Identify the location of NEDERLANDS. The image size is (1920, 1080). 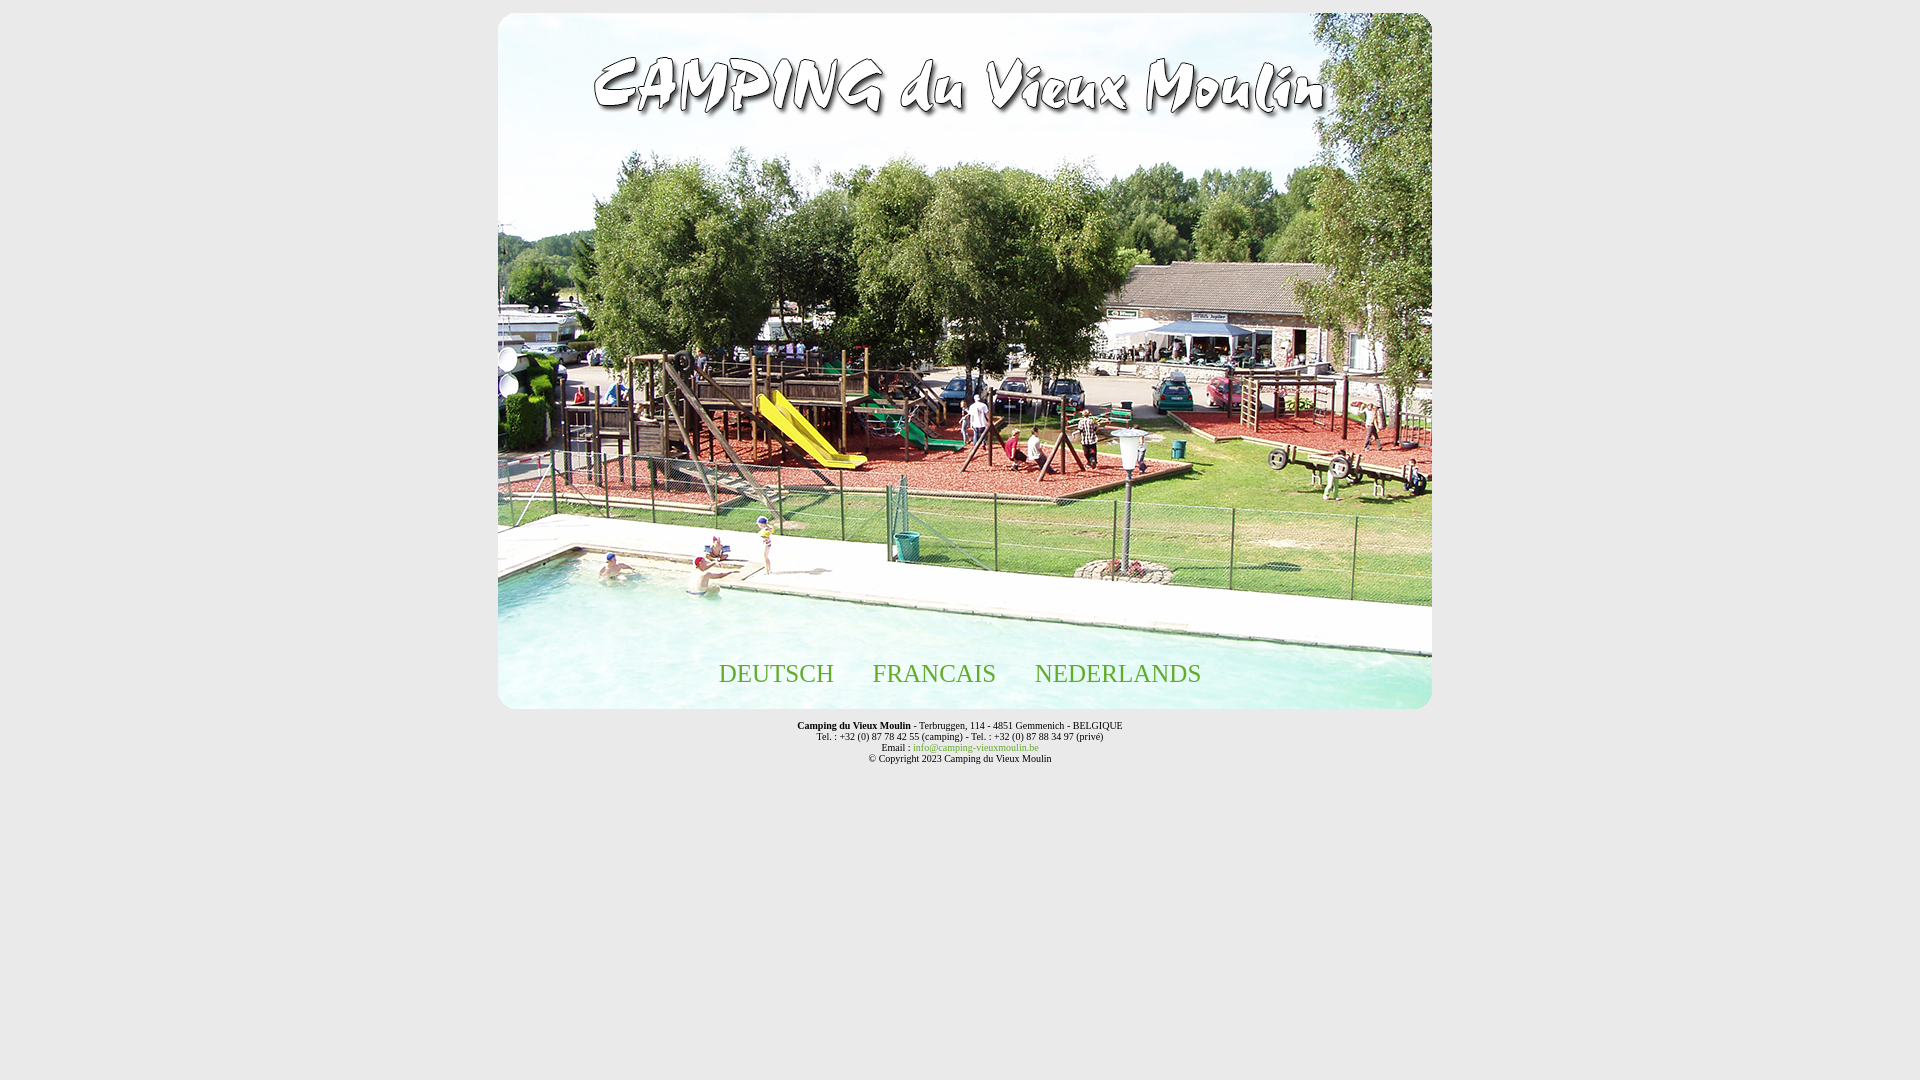
(1118, 674).